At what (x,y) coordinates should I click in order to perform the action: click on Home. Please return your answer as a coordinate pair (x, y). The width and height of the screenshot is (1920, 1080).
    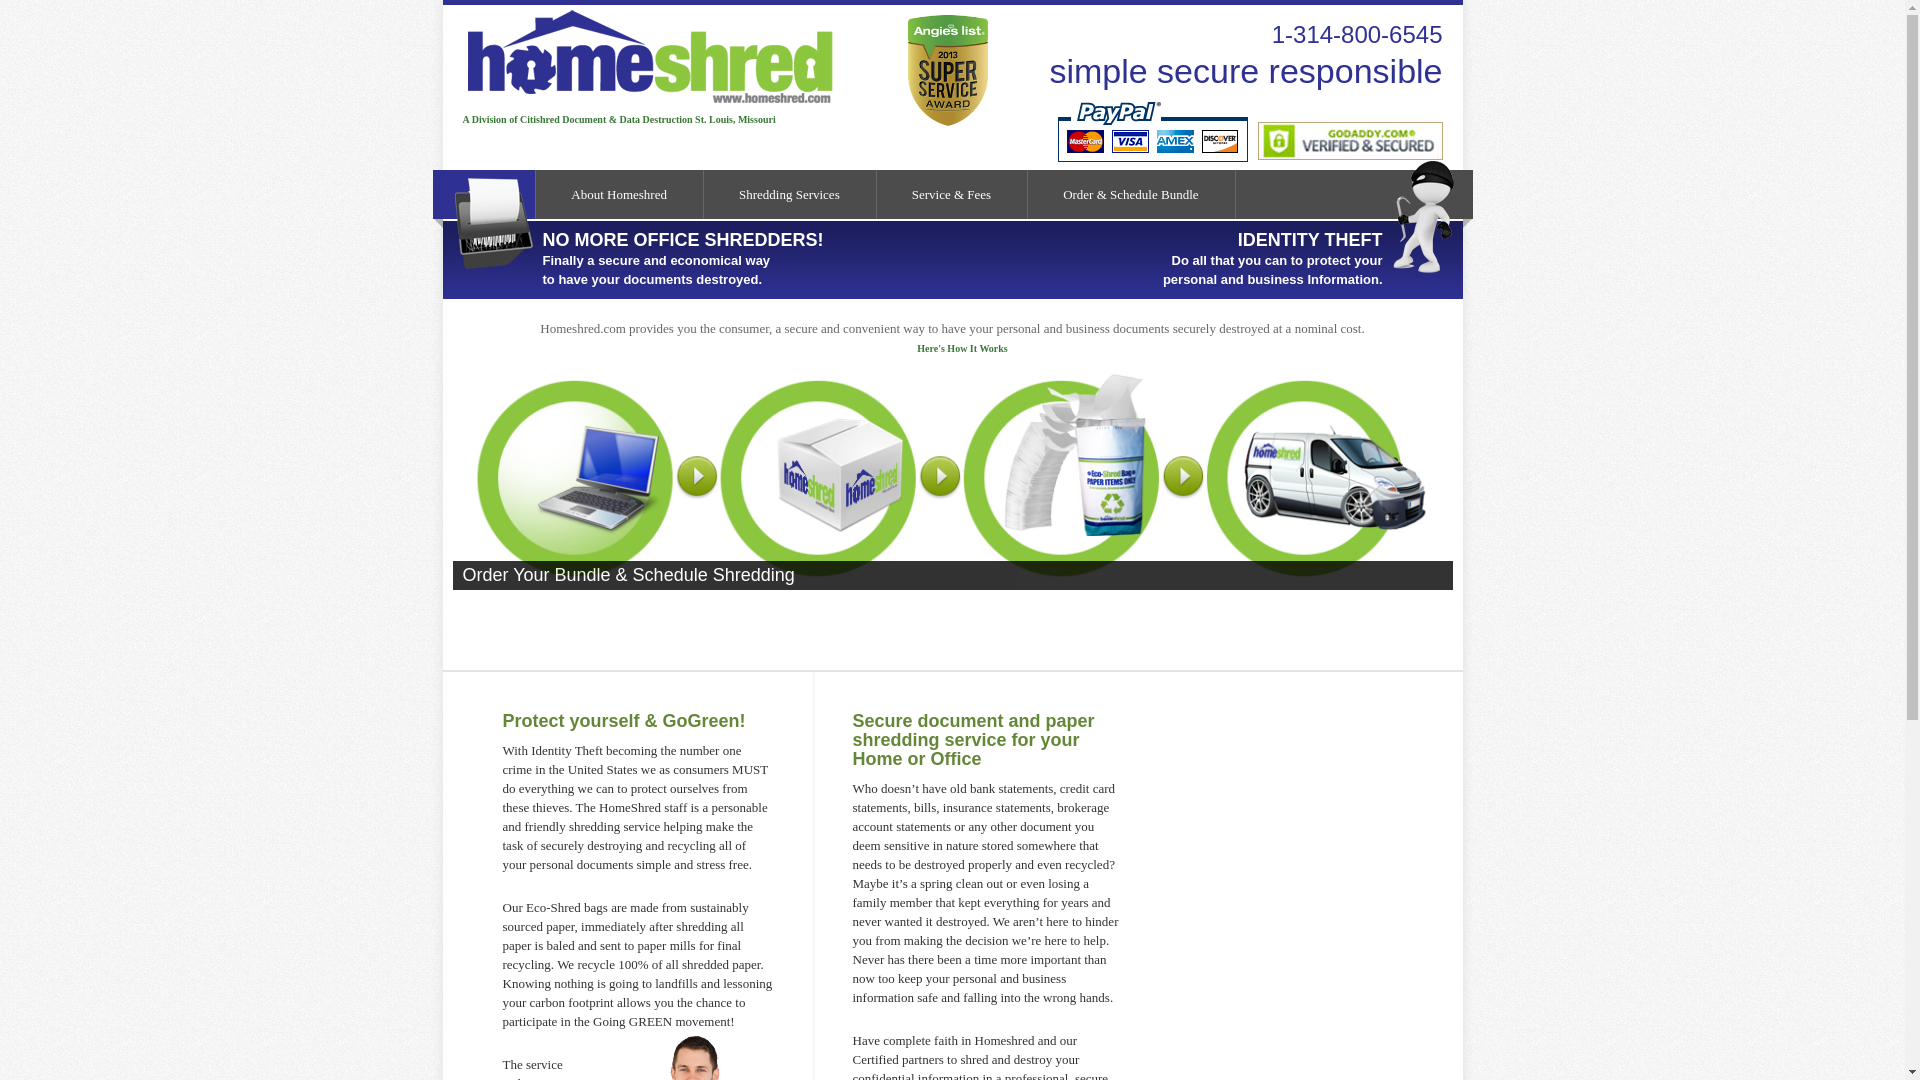
    Looking at the image, I should click on (484, 194).